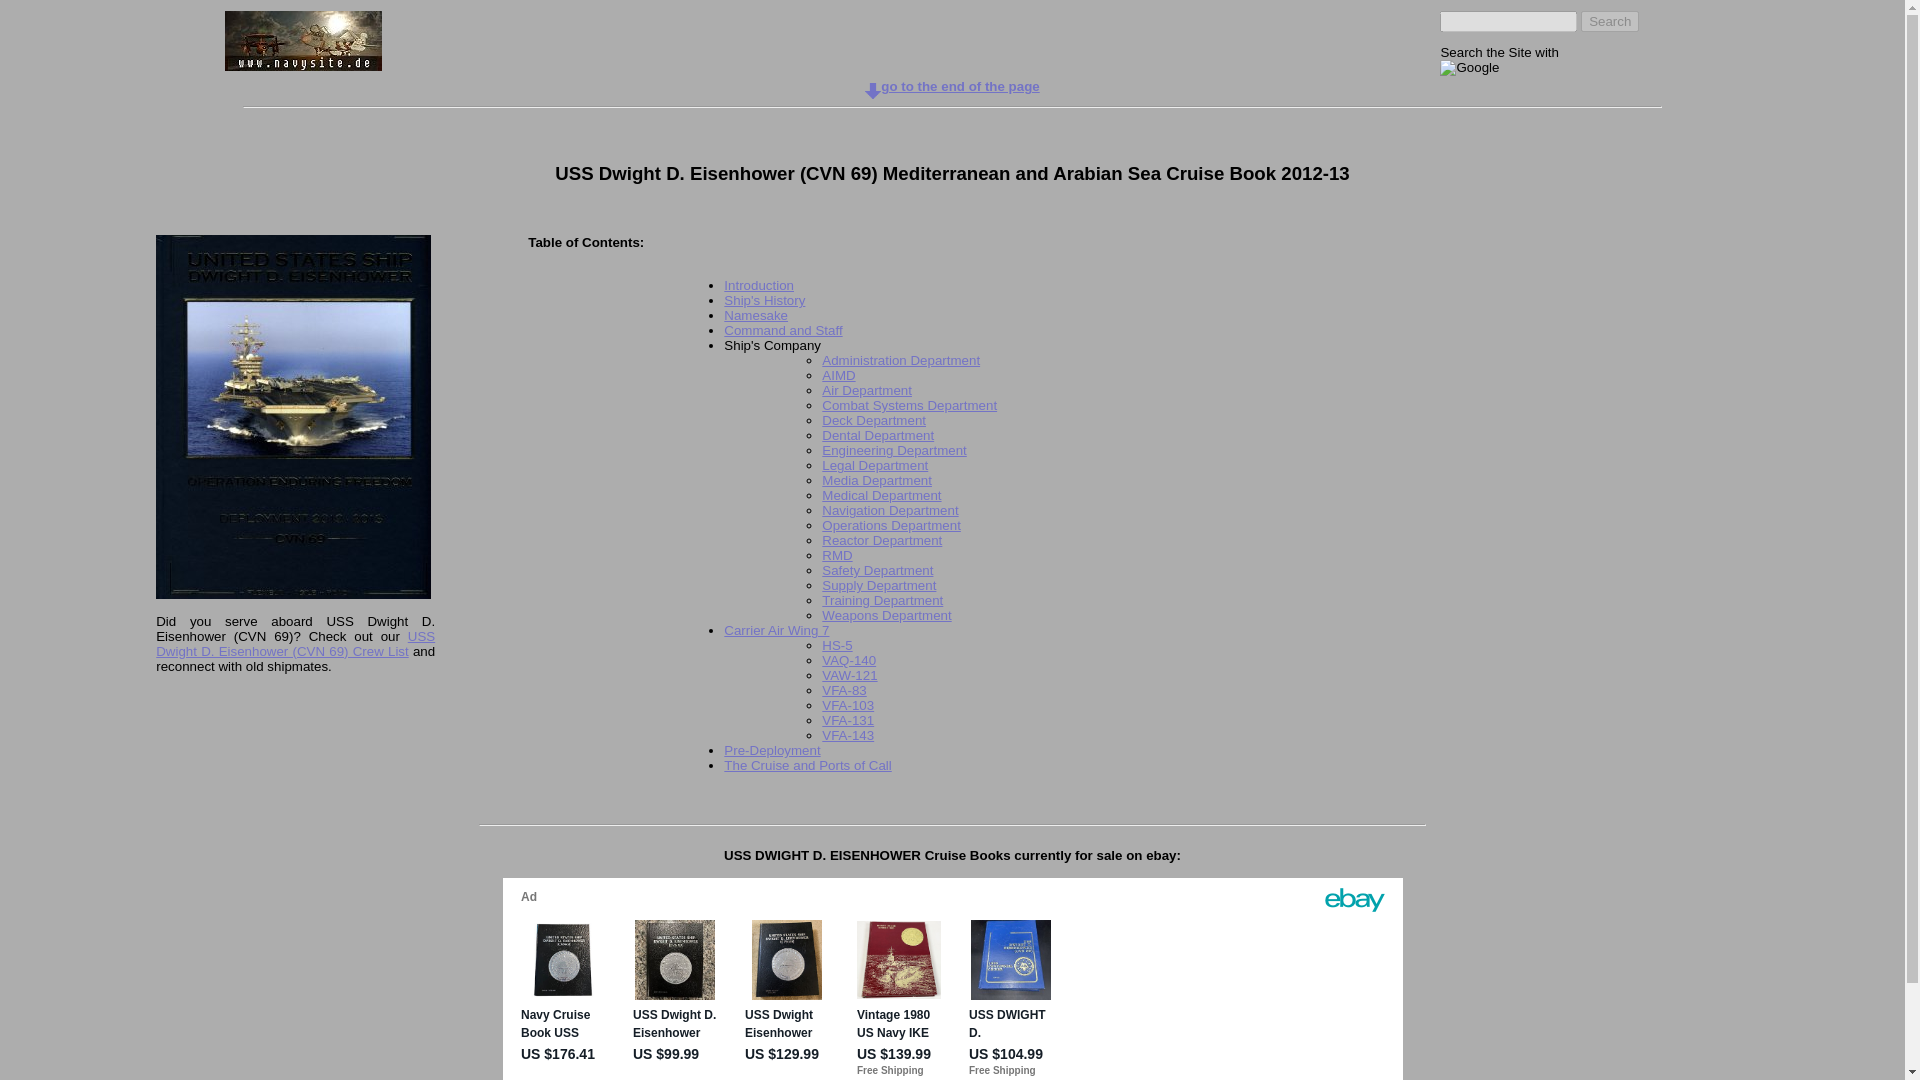  I want to click on Deck Department, so click(873, 420).